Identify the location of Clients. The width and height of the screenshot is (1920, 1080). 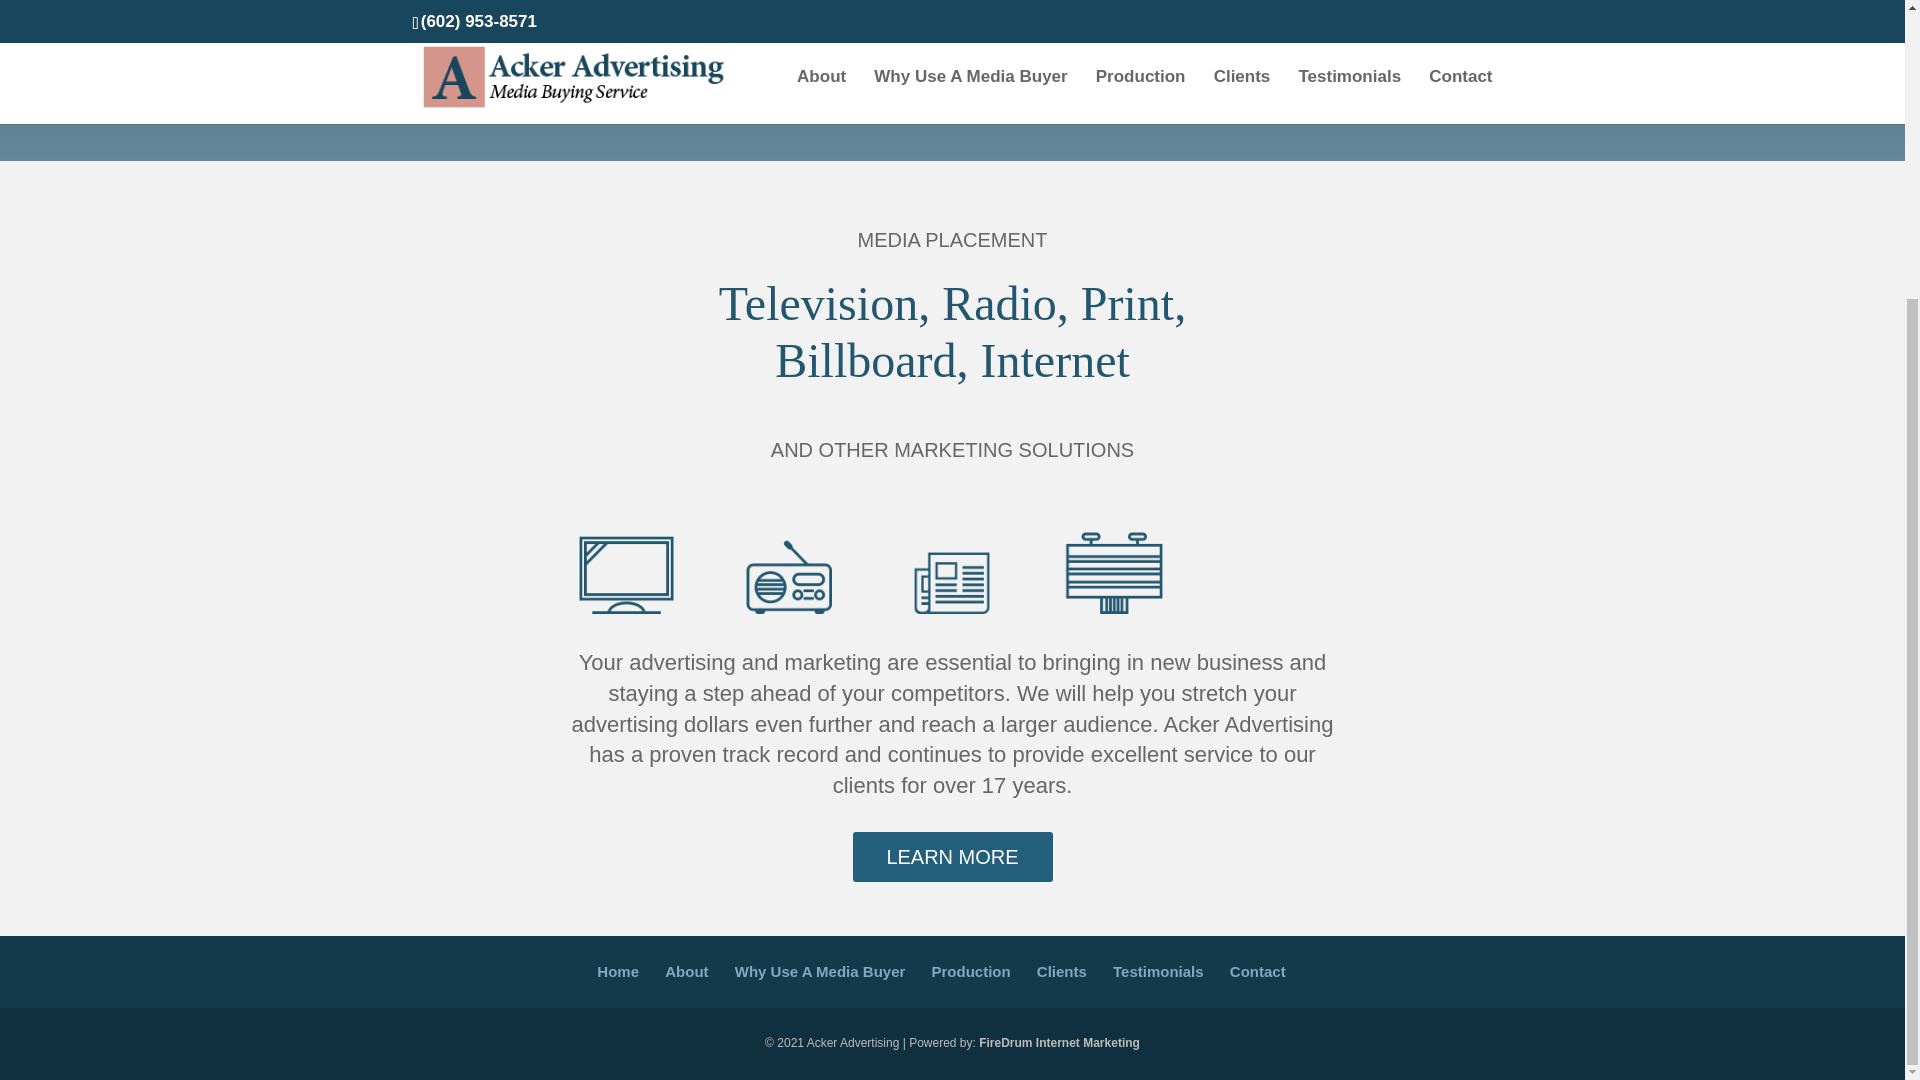
(1061, 971).